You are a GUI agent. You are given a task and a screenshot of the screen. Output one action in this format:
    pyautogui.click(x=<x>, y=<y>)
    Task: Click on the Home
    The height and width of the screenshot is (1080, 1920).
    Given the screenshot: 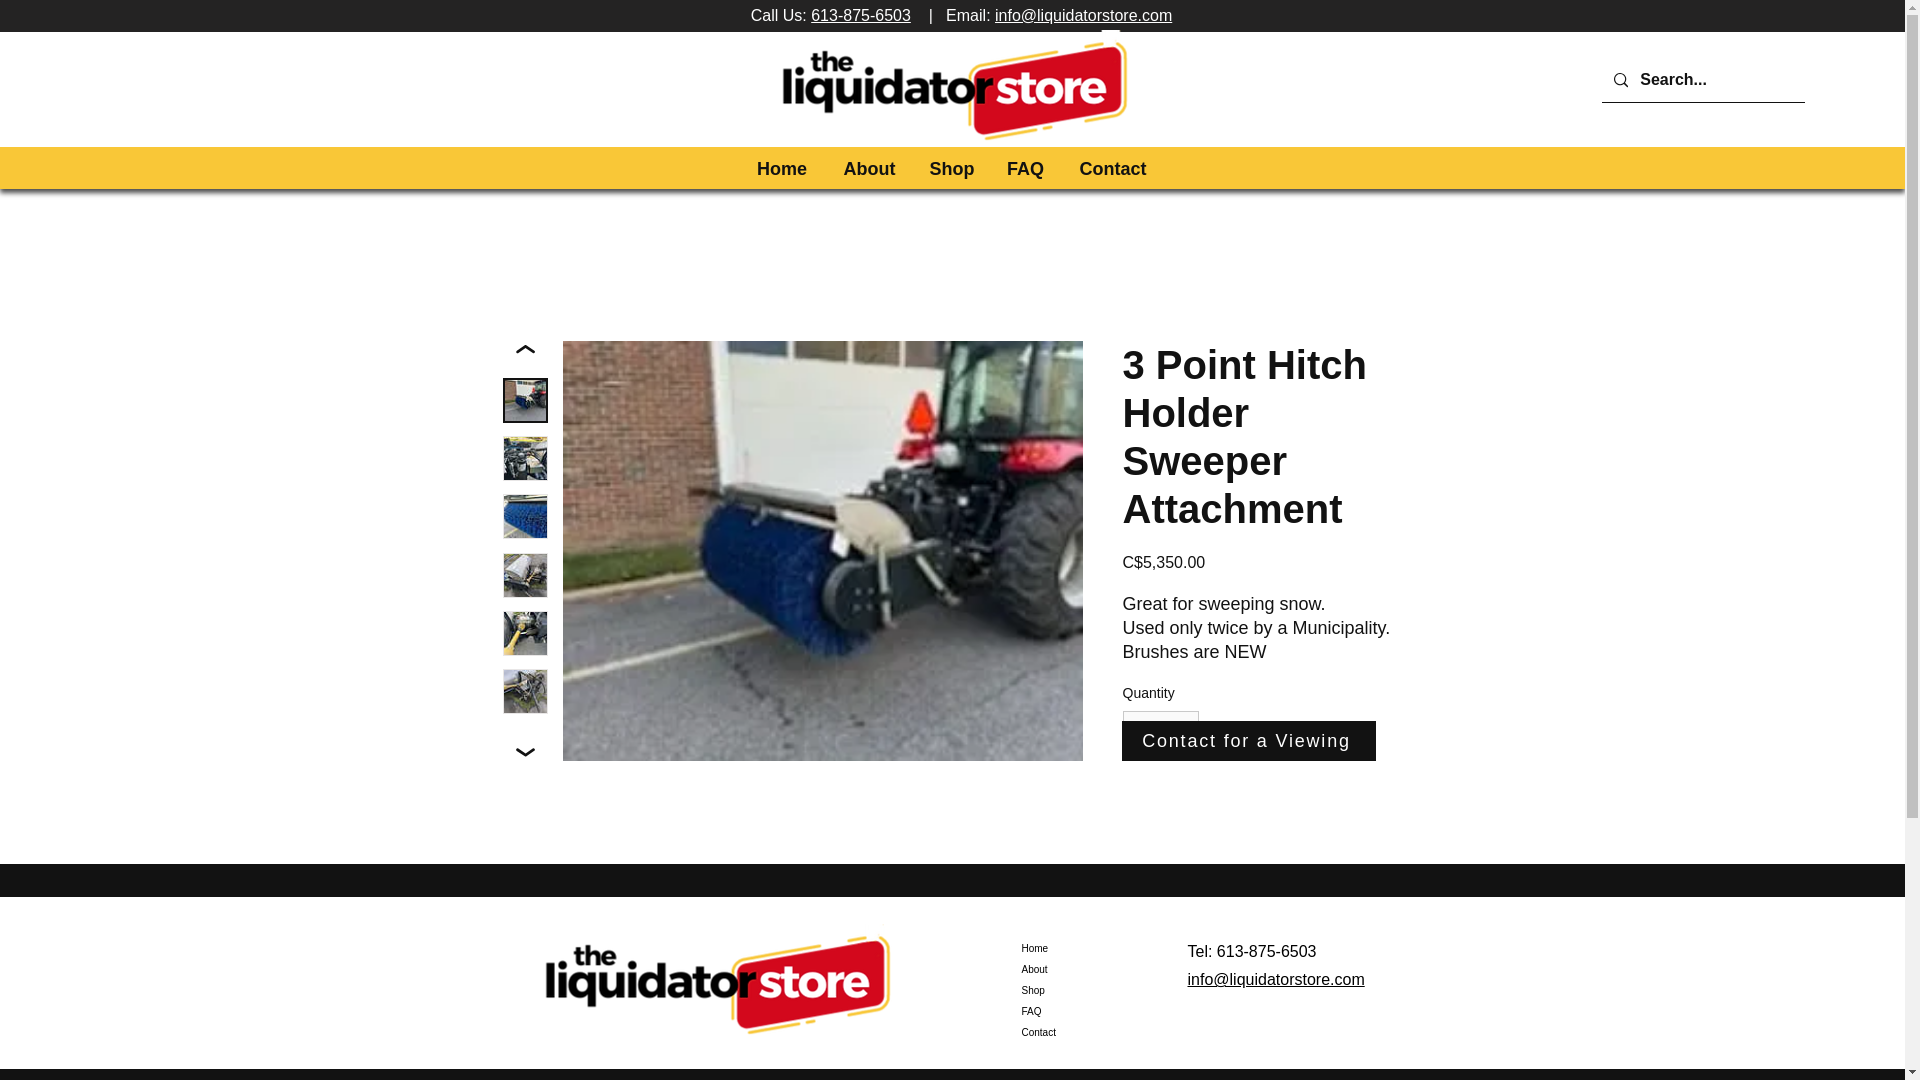 What is the action you would take?
    pyautogui.click(x=781, y=168)
    